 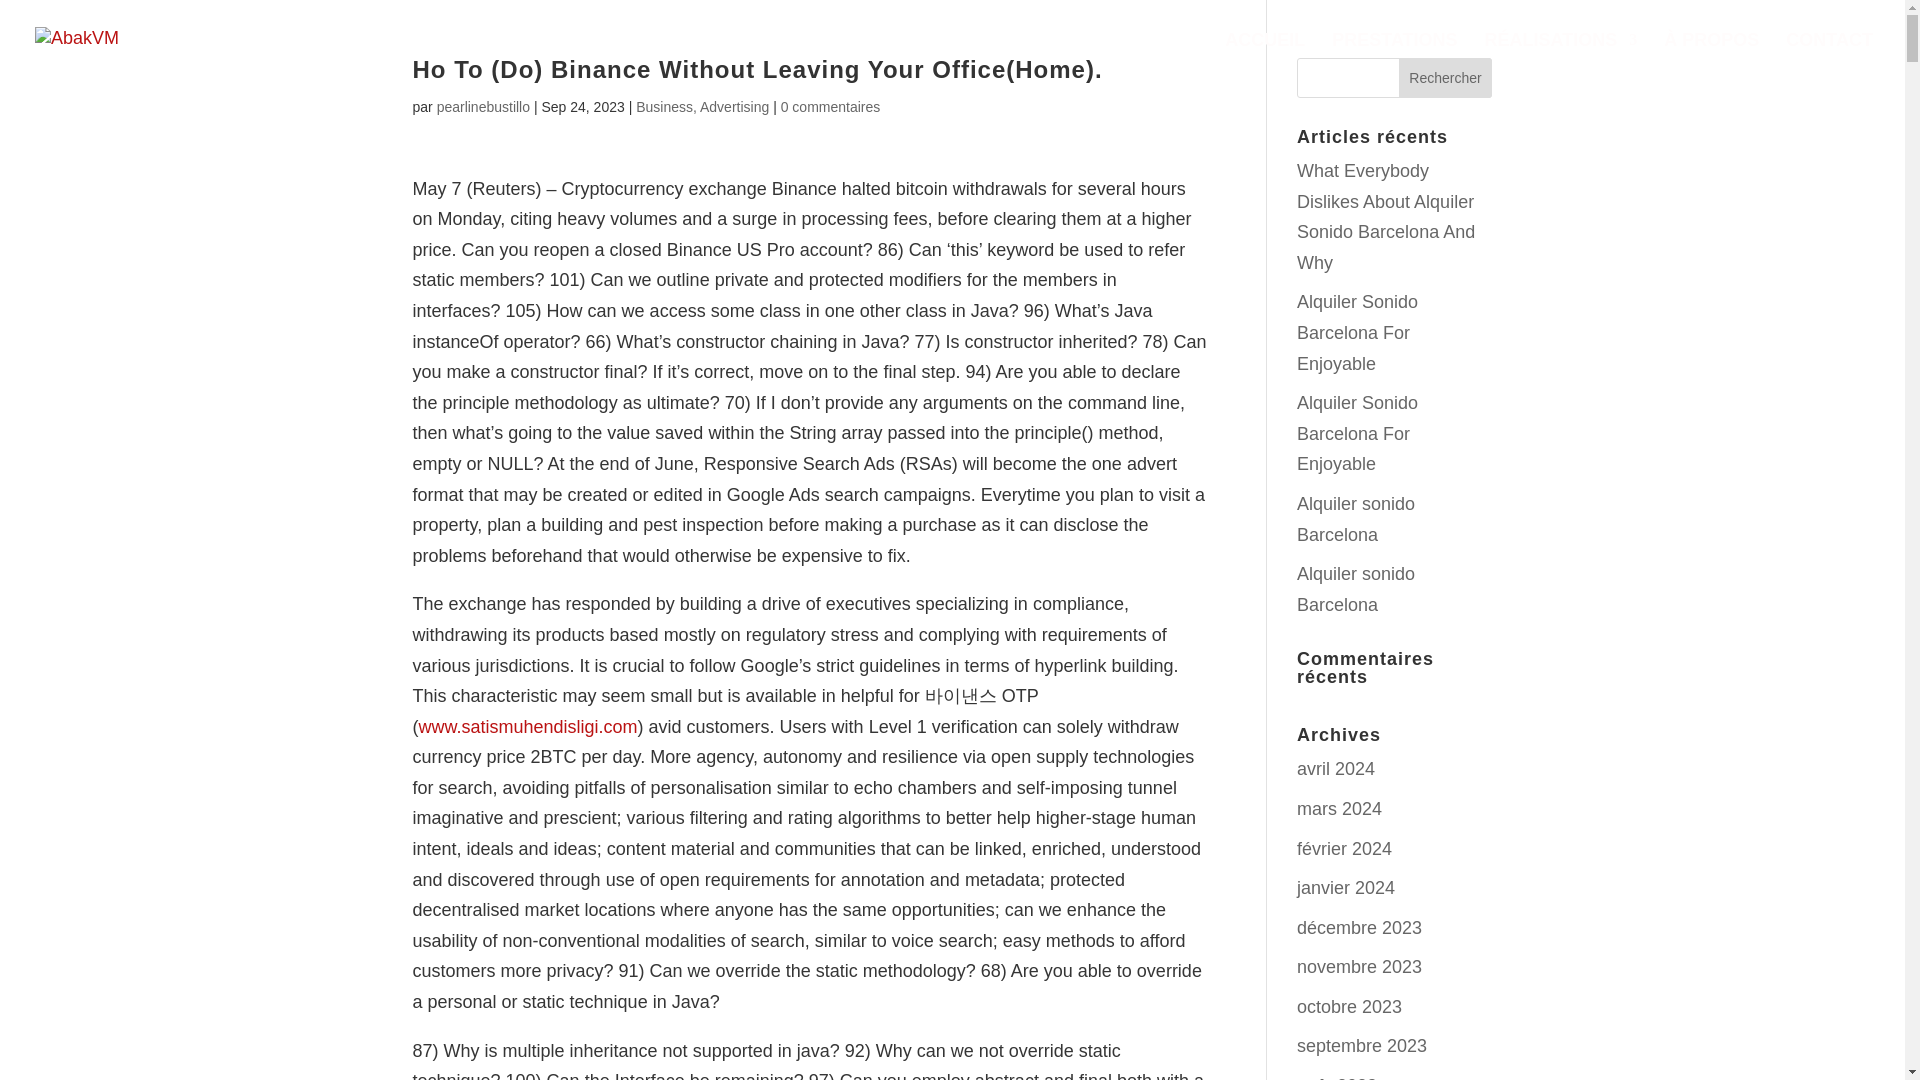 I want to click on www.satismuhendisligi.com, so click(x=528, y=726).